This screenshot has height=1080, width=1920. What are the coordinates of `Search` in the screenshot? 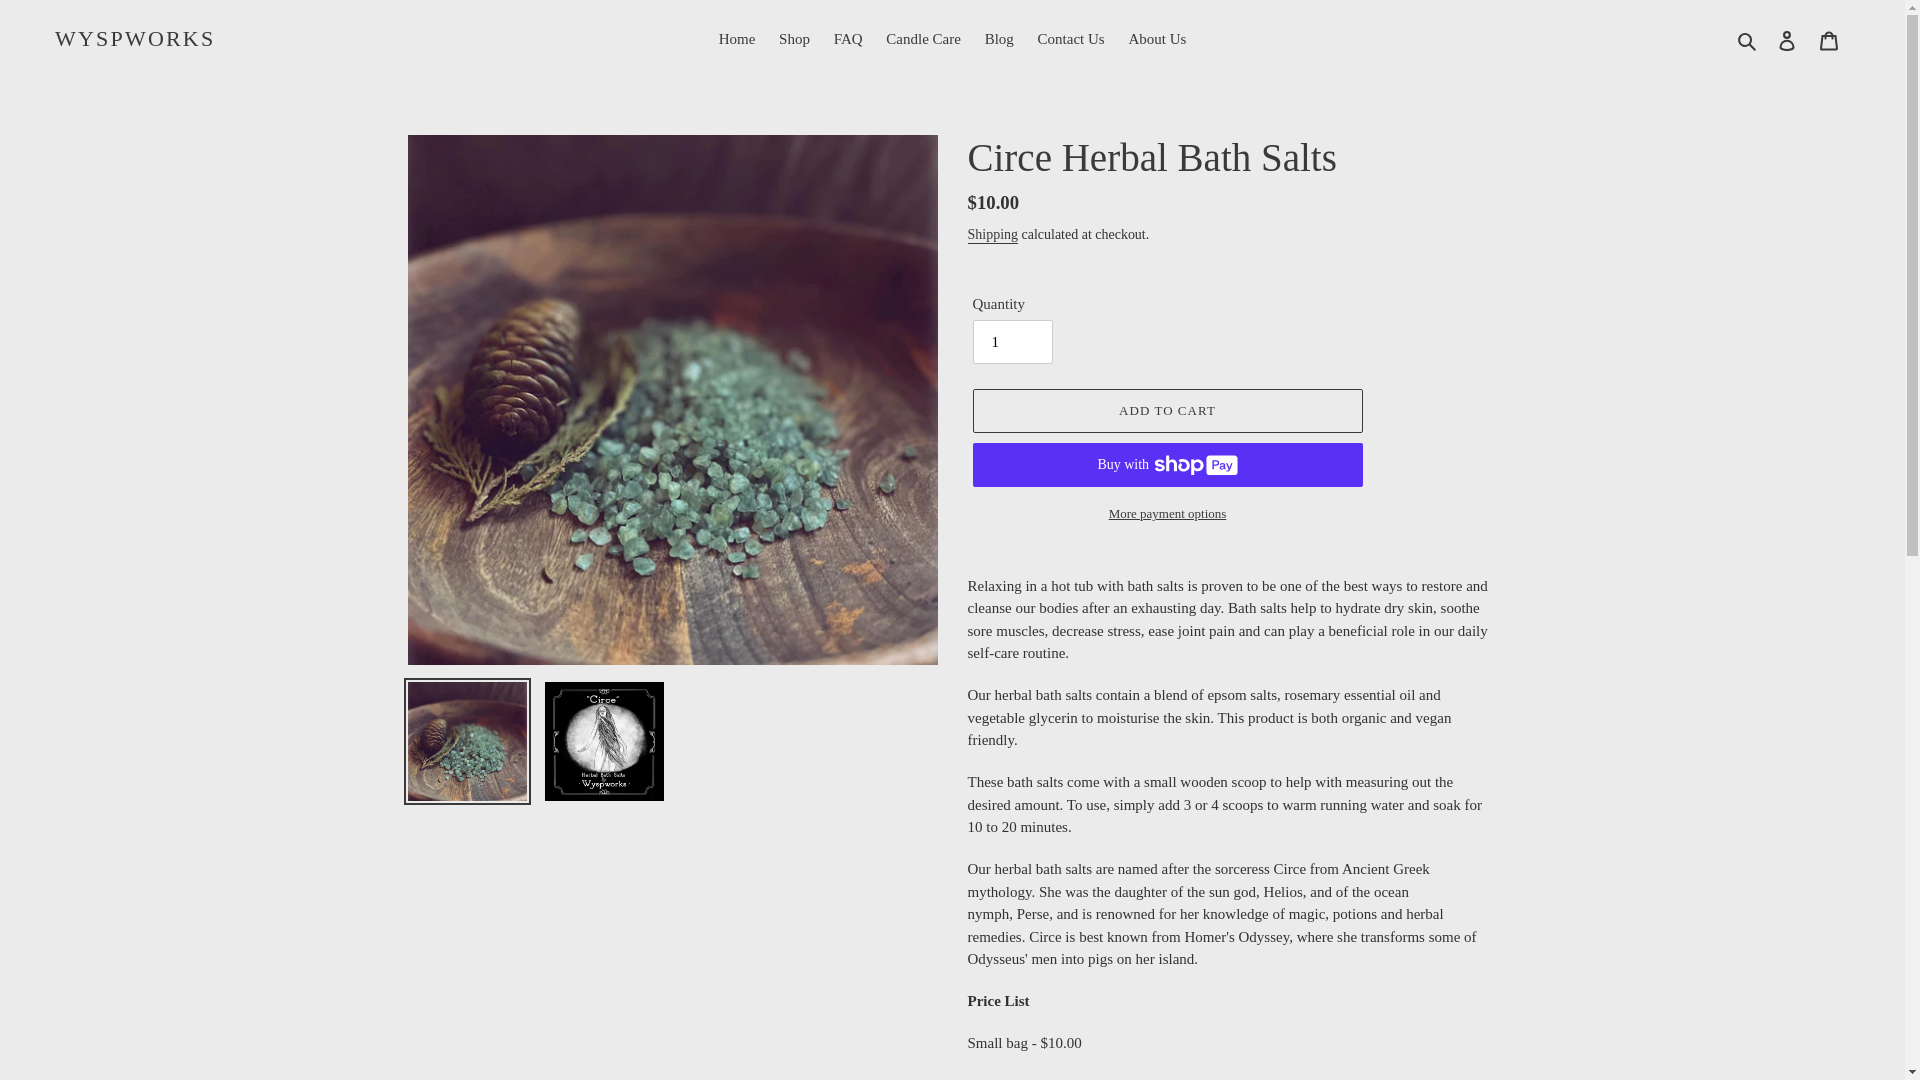 It's located at (1748, 39).